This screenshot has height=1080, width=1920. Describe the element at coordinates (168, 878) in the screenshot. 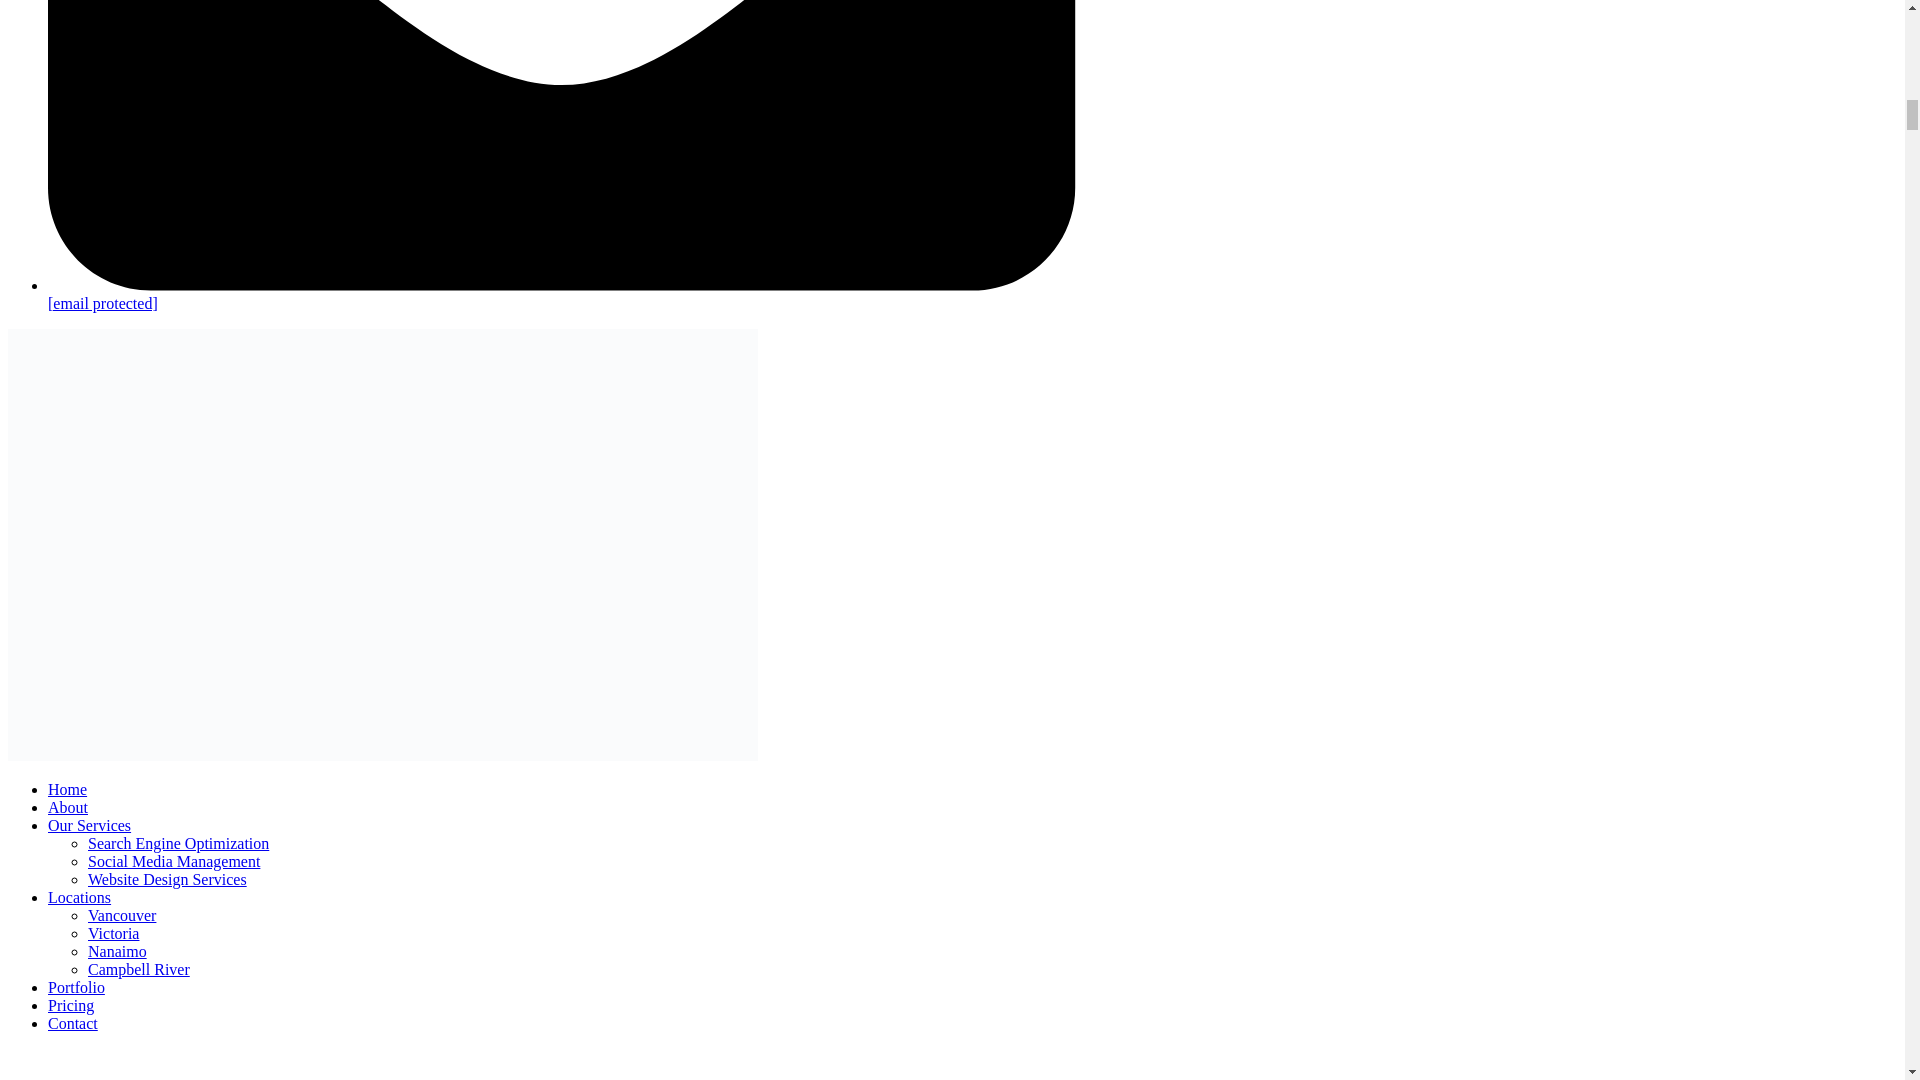

I see `Website Design Services` at that location.